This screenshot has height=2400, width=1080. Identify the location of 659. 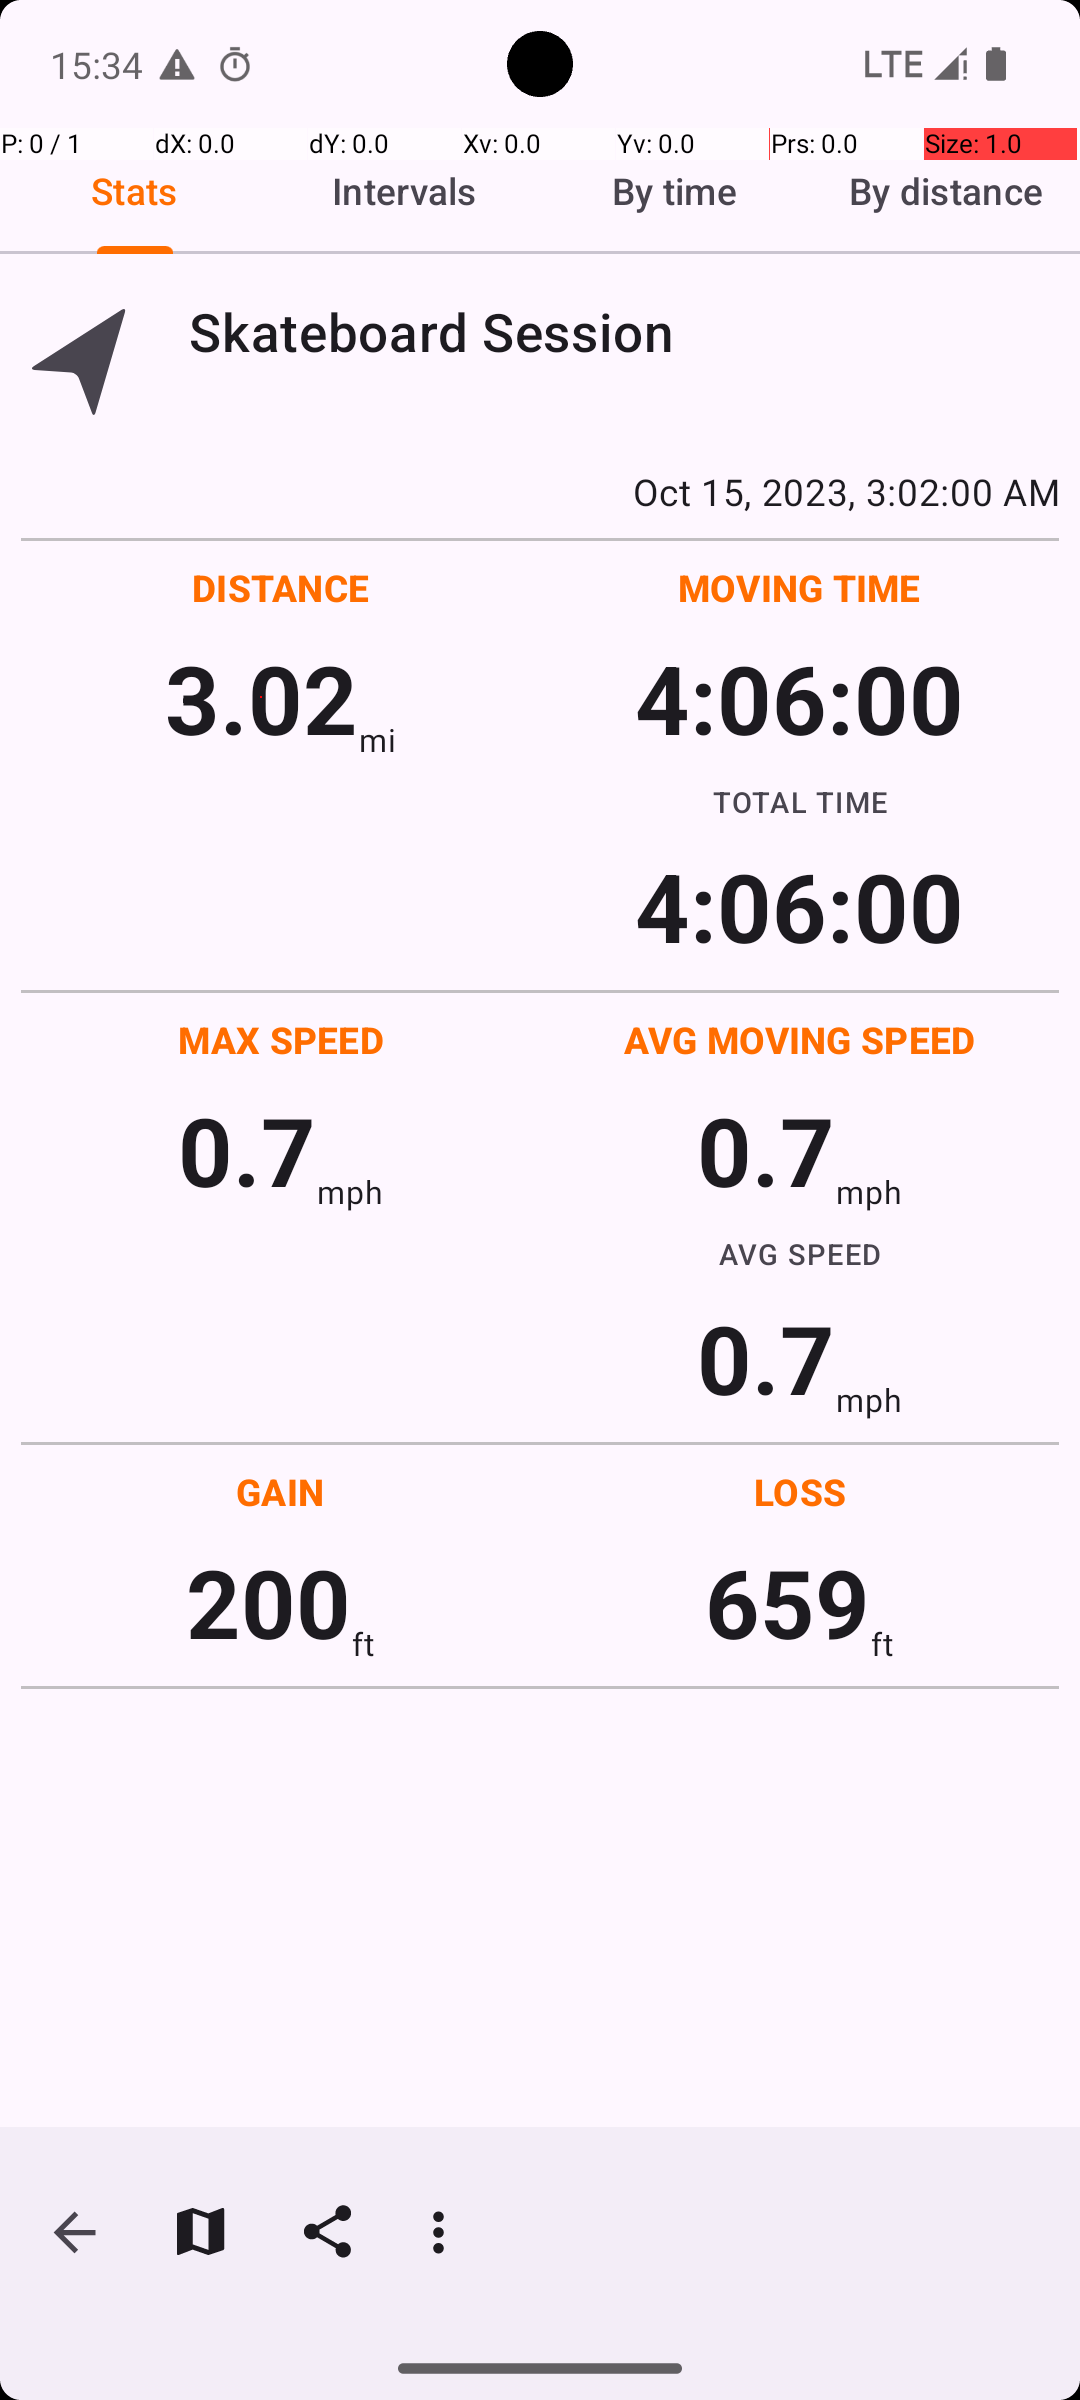
(788, 1602).